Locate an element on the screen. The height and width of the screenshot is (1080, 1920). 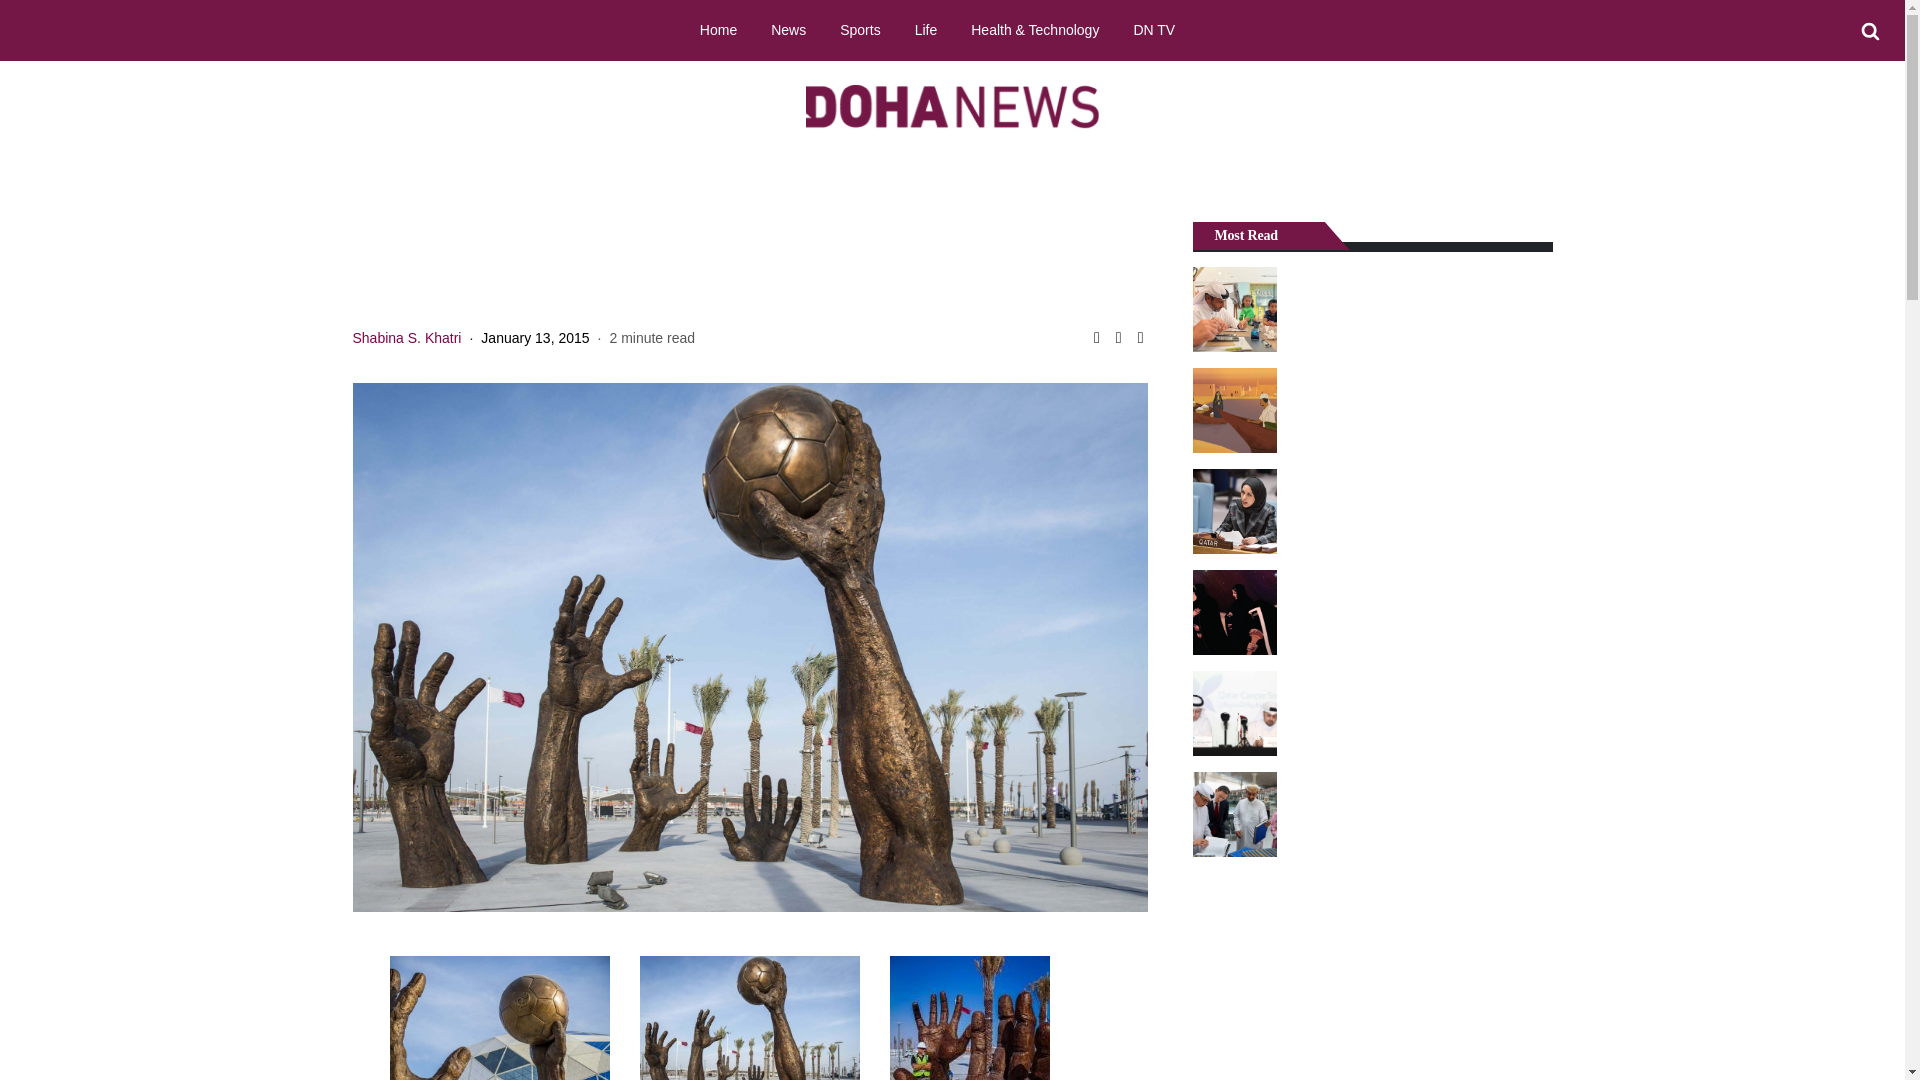
Home is located at coordinates (718, 29).